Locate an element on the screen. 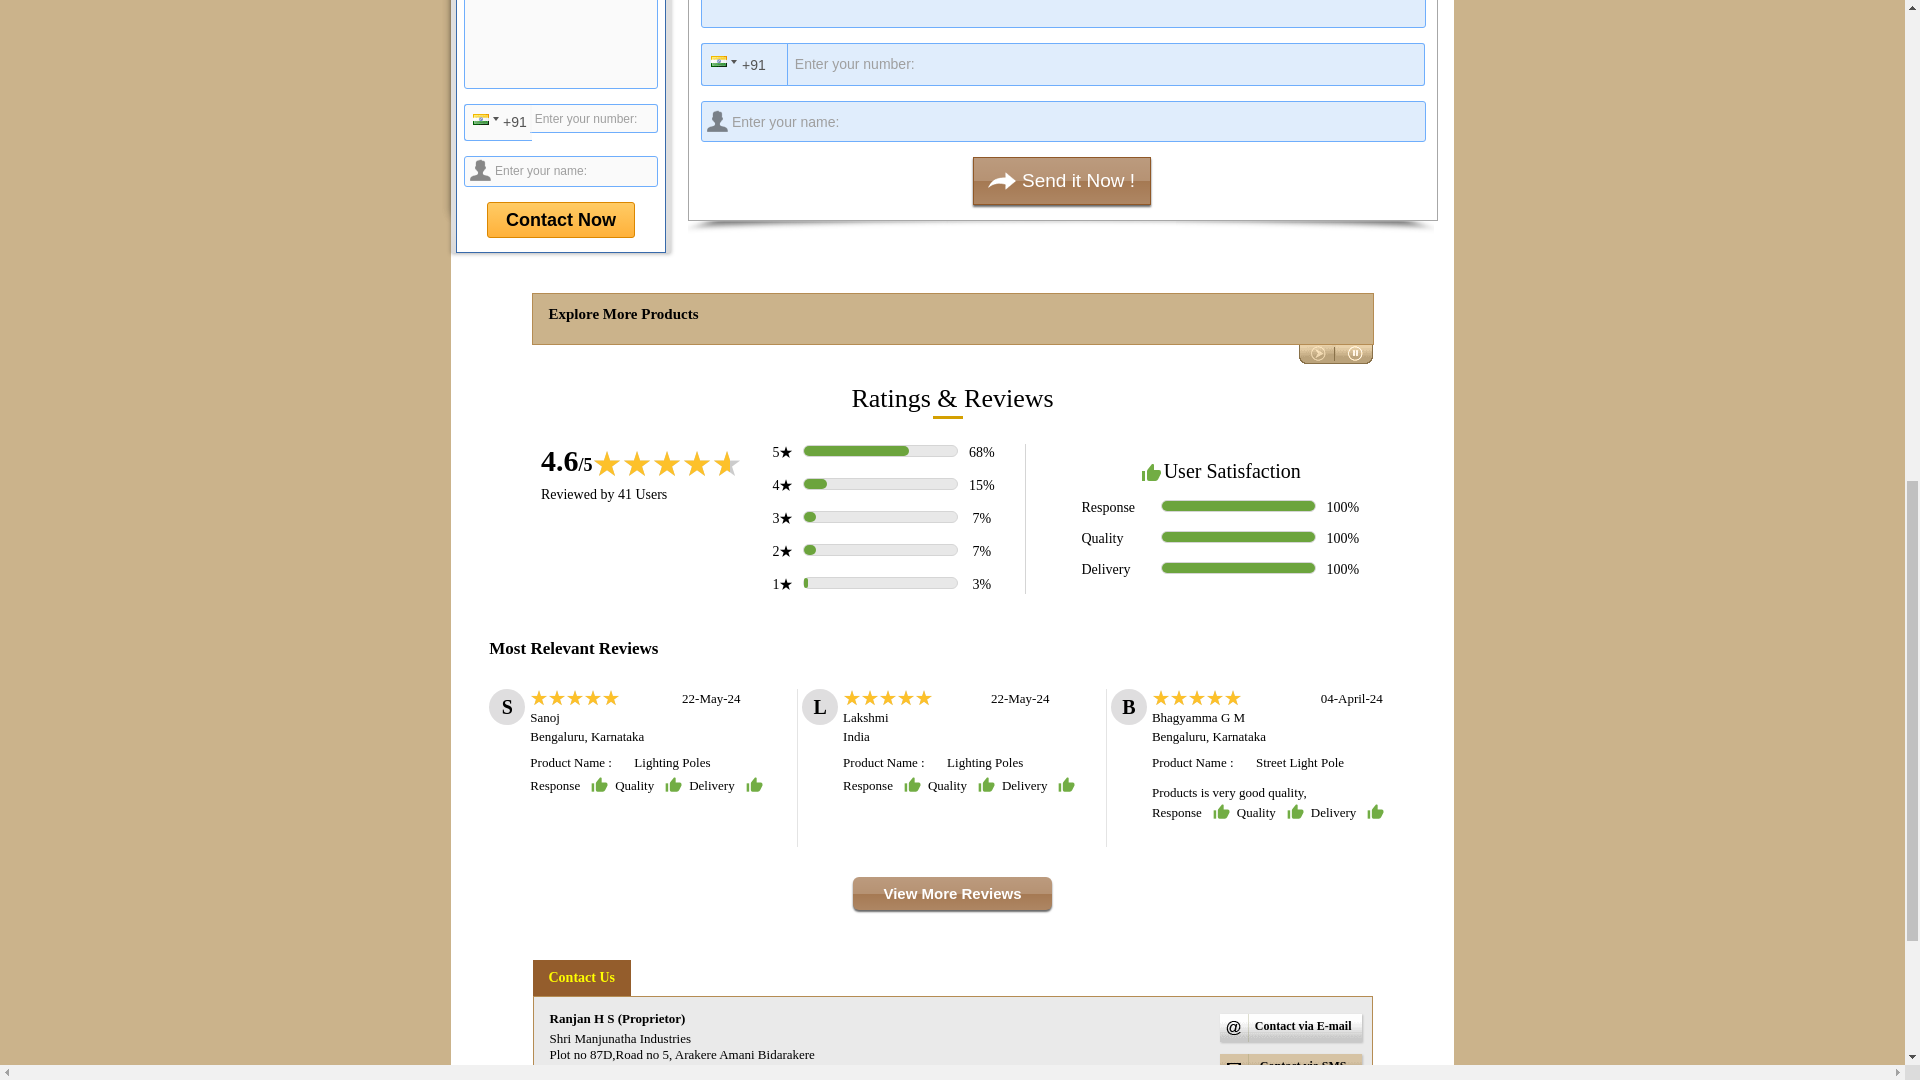  Enter your name: is located at coordinates (561, 170).